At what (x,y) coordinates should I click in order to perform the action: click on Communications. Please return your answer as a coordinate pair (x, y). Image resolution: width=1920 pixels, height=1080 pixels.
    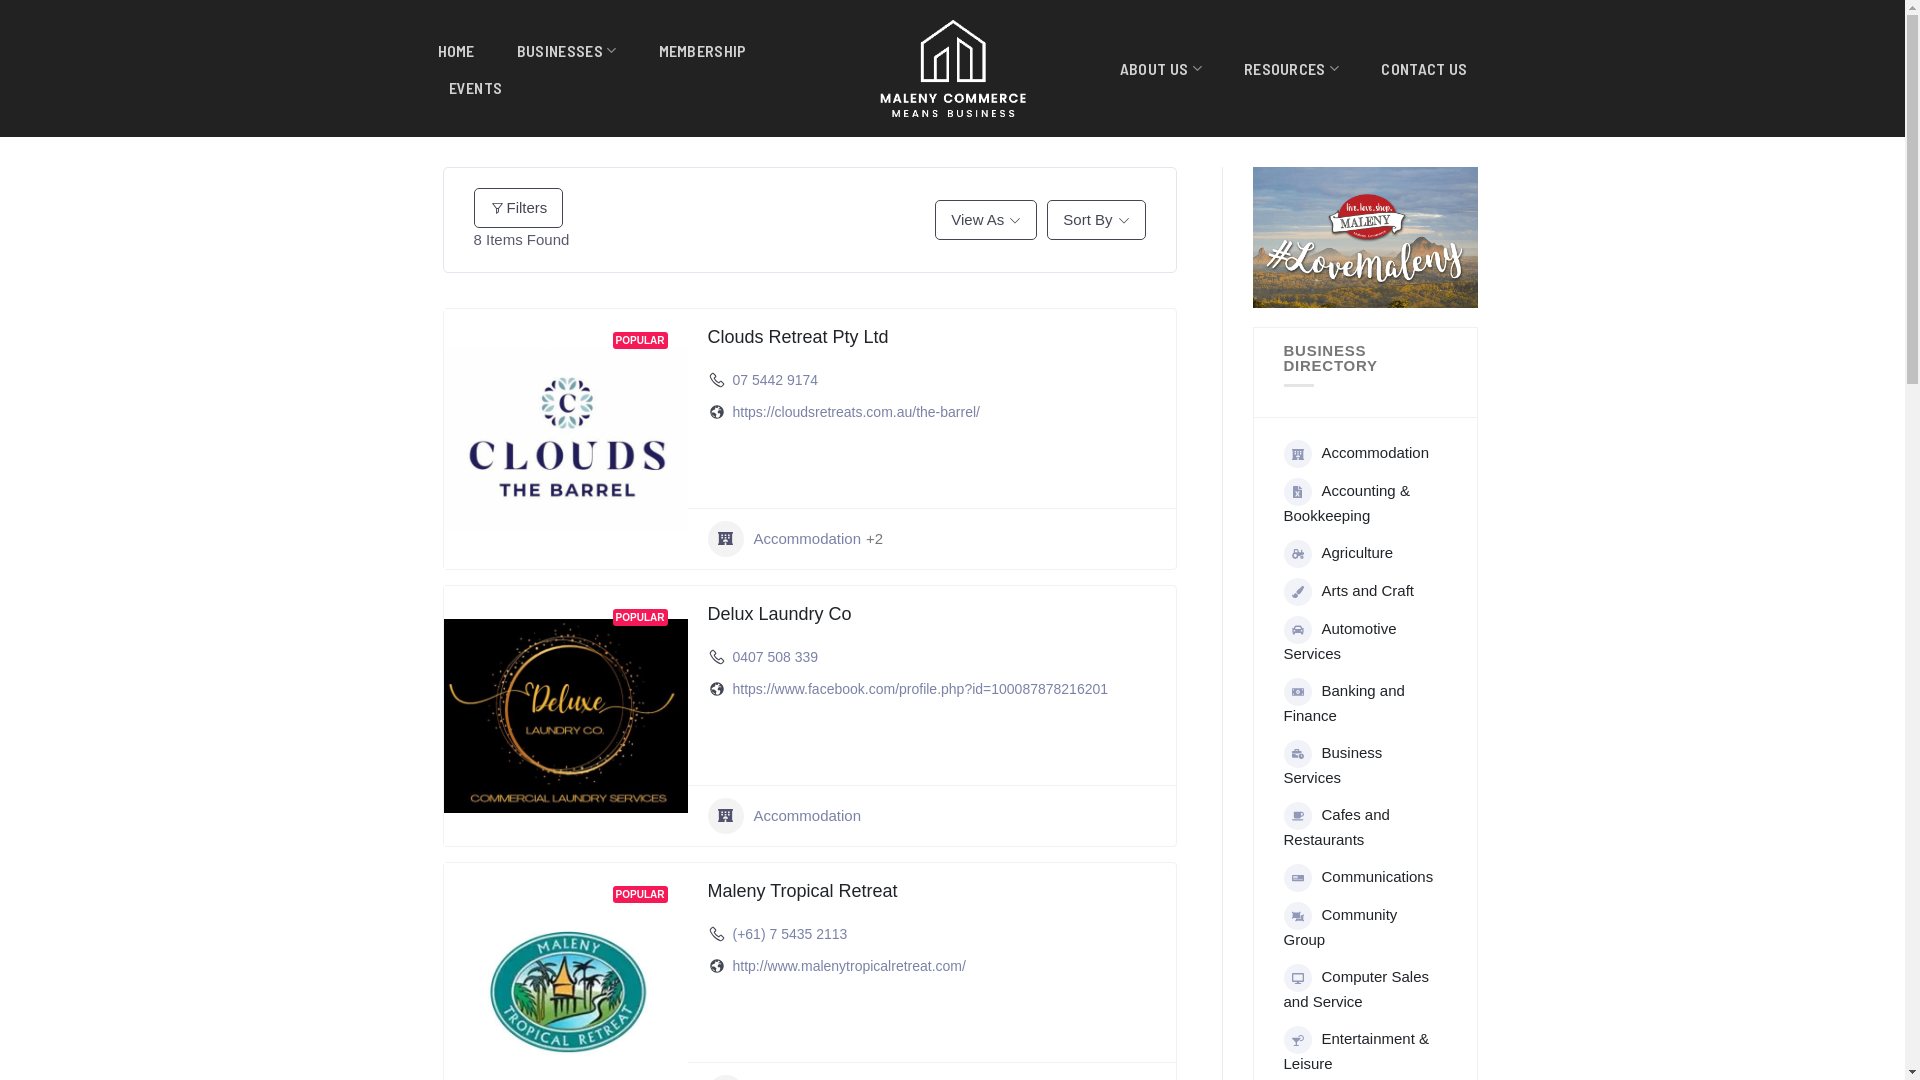
    Looking at the image, I should click on (1359, 876).